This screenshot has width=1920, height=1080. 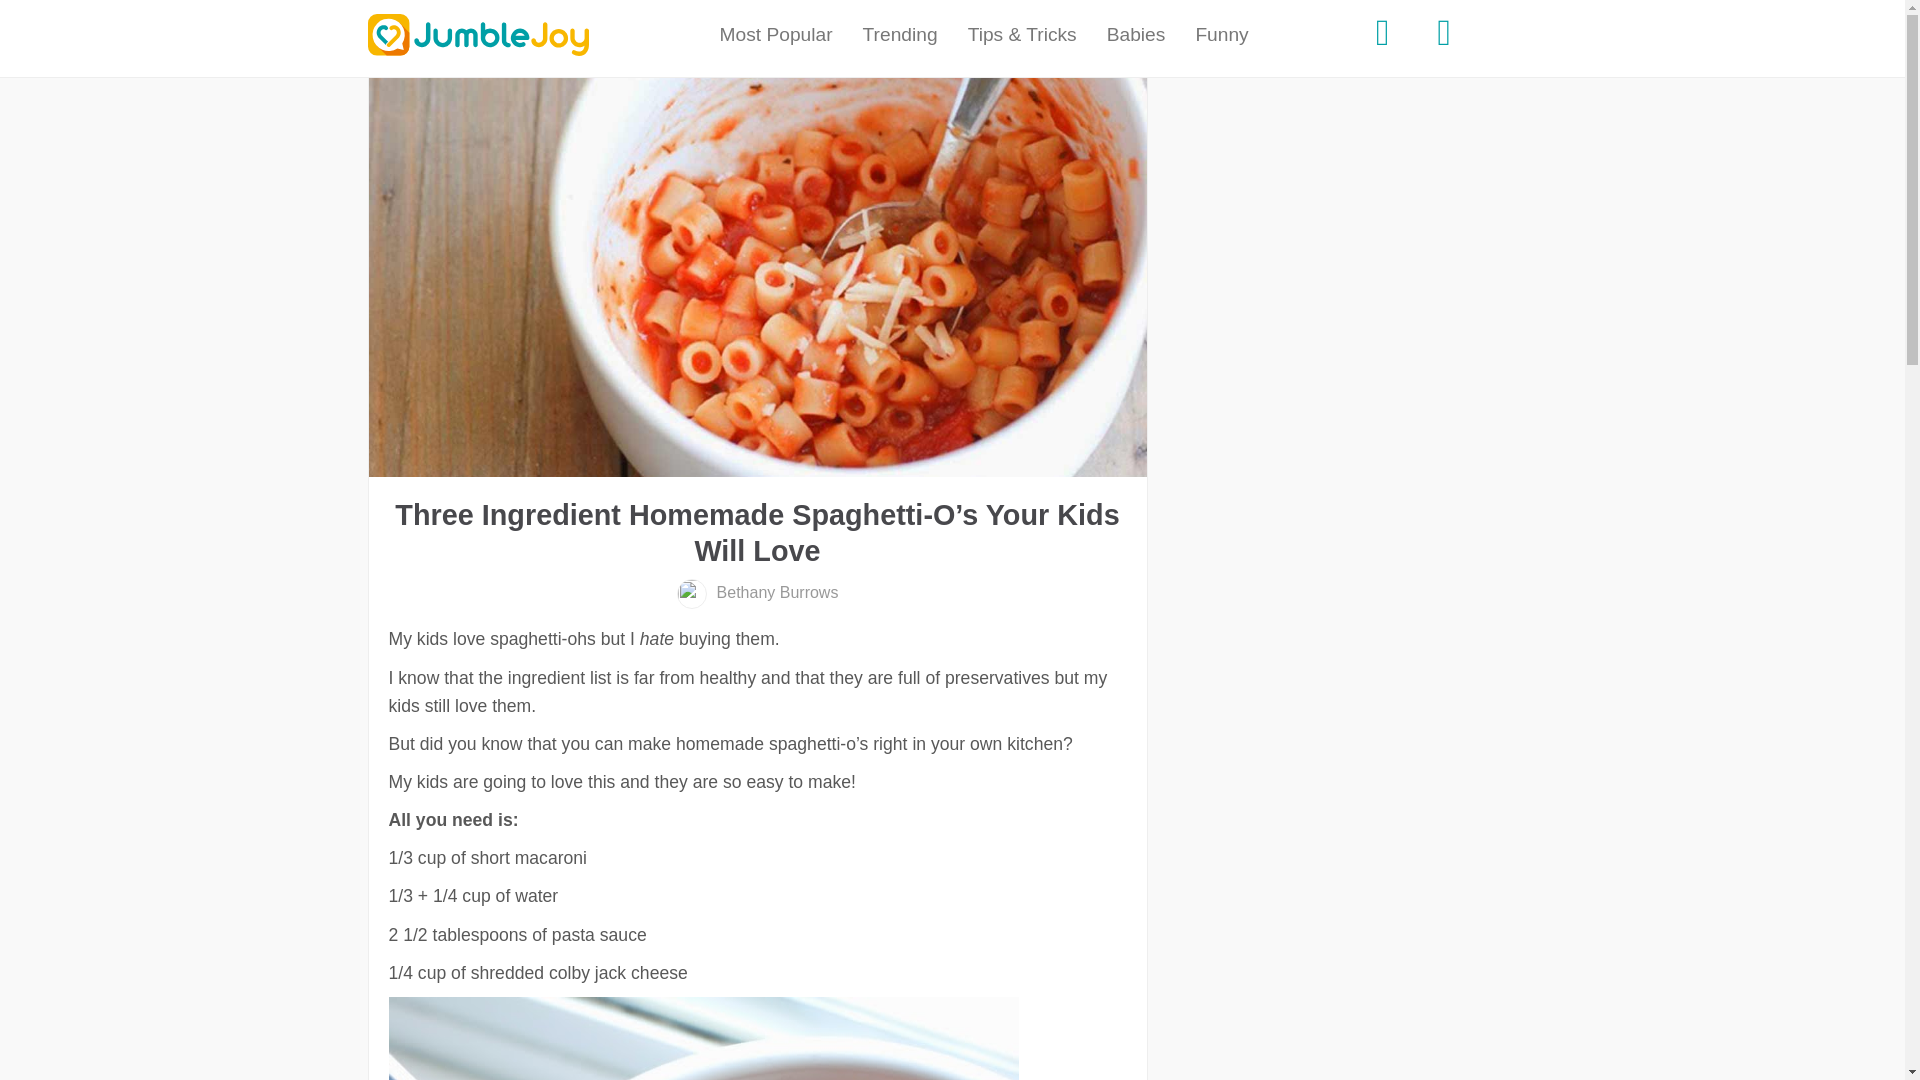 What do you see at coordinates (1136, 35) in the screenshot?
I see `Babies` at bounding box center [1136, 35].